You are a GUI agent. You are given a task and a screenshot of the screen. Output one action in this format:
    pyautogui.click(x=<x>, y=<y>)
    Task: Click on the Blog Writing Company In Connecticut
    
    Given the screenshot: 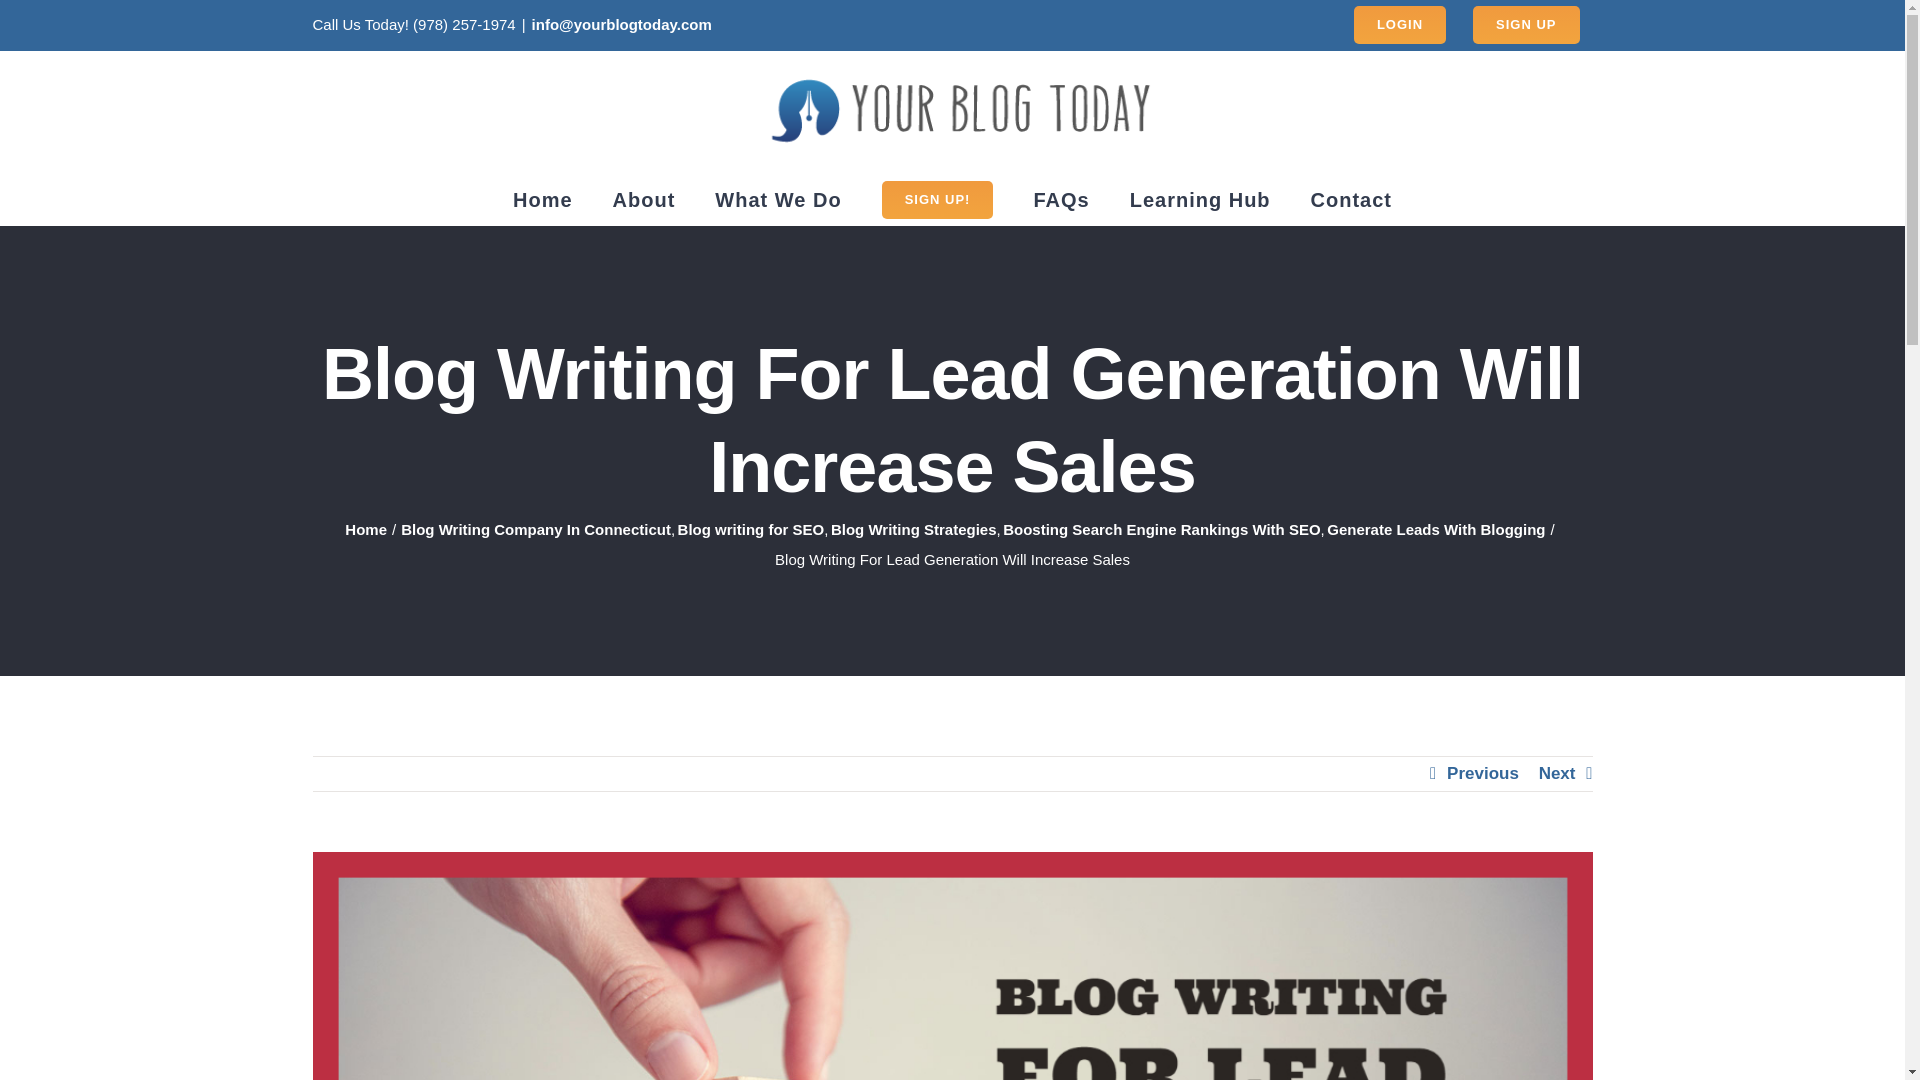 What is the action you would take?
    pyautogui.click(x=536, y=528)
    